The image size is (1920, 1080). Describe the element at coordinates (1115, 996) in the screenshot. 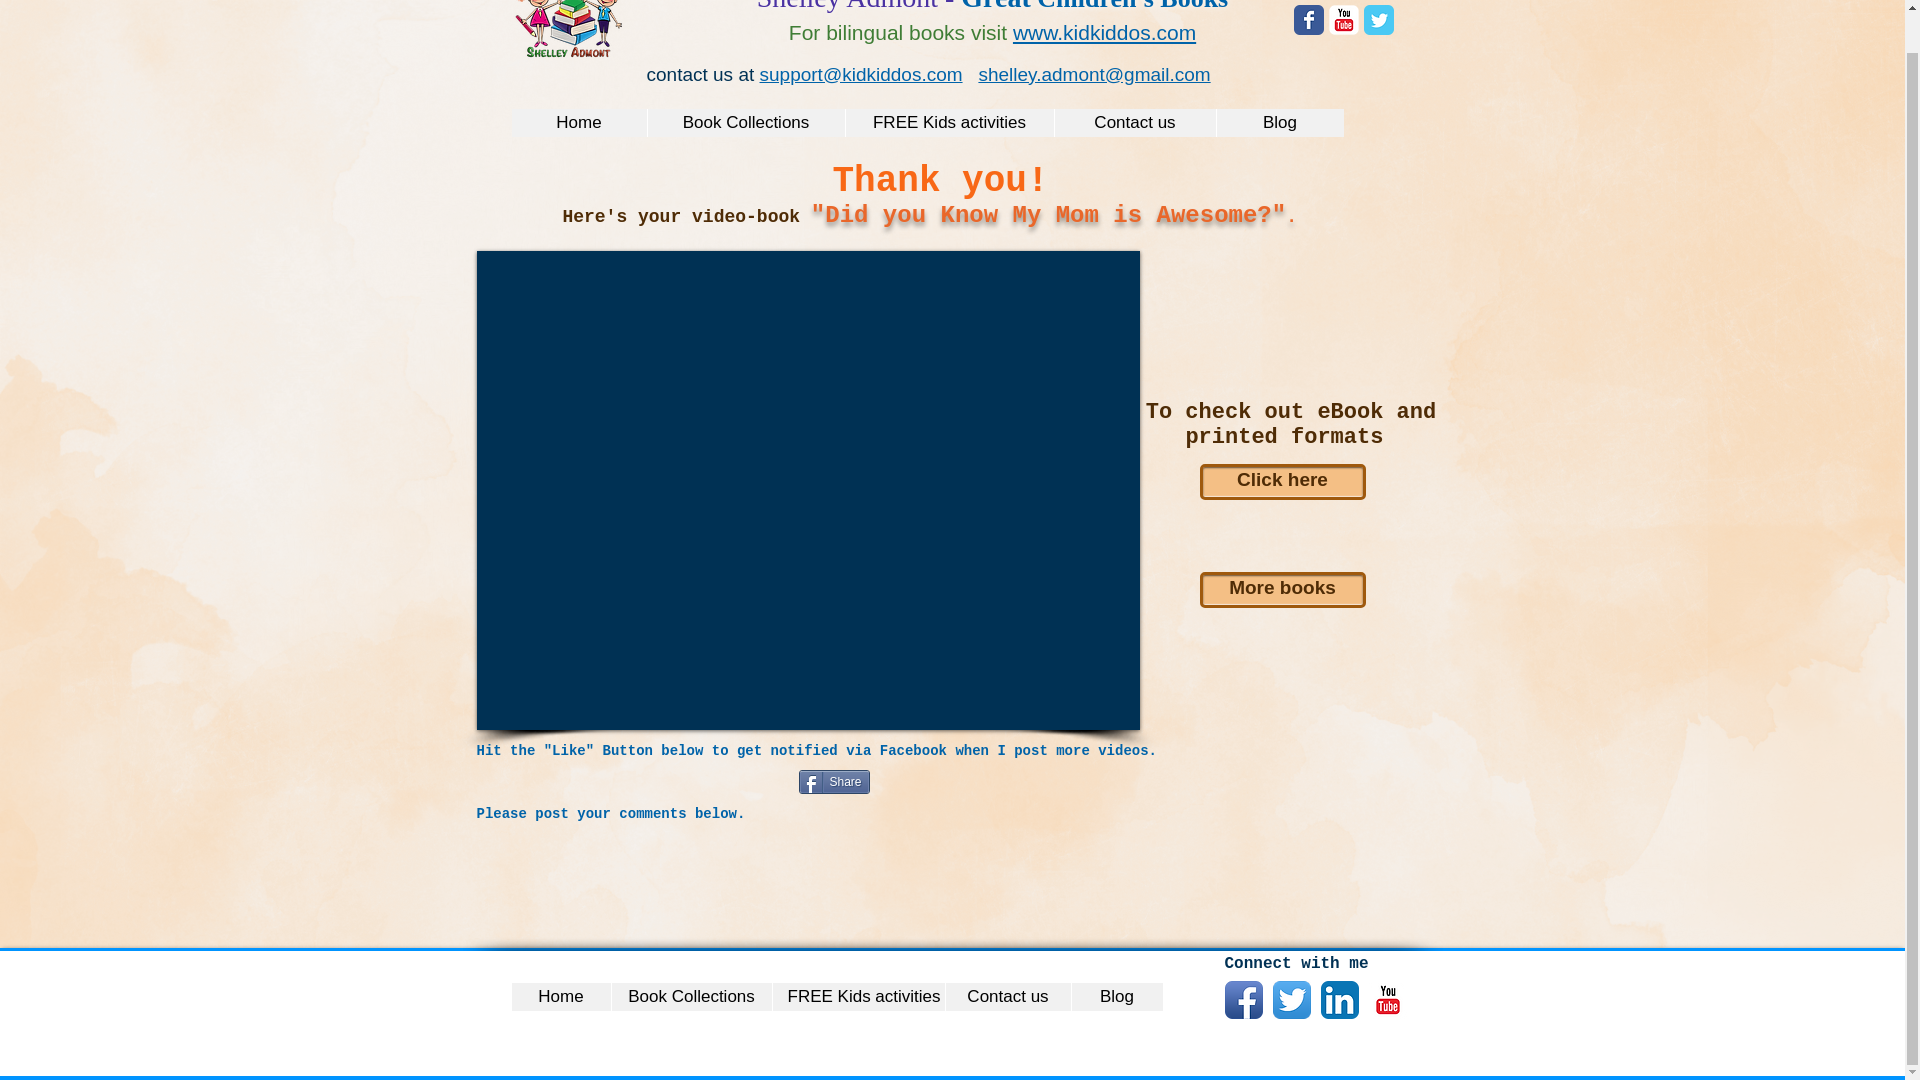

I see `Blog` at that location.